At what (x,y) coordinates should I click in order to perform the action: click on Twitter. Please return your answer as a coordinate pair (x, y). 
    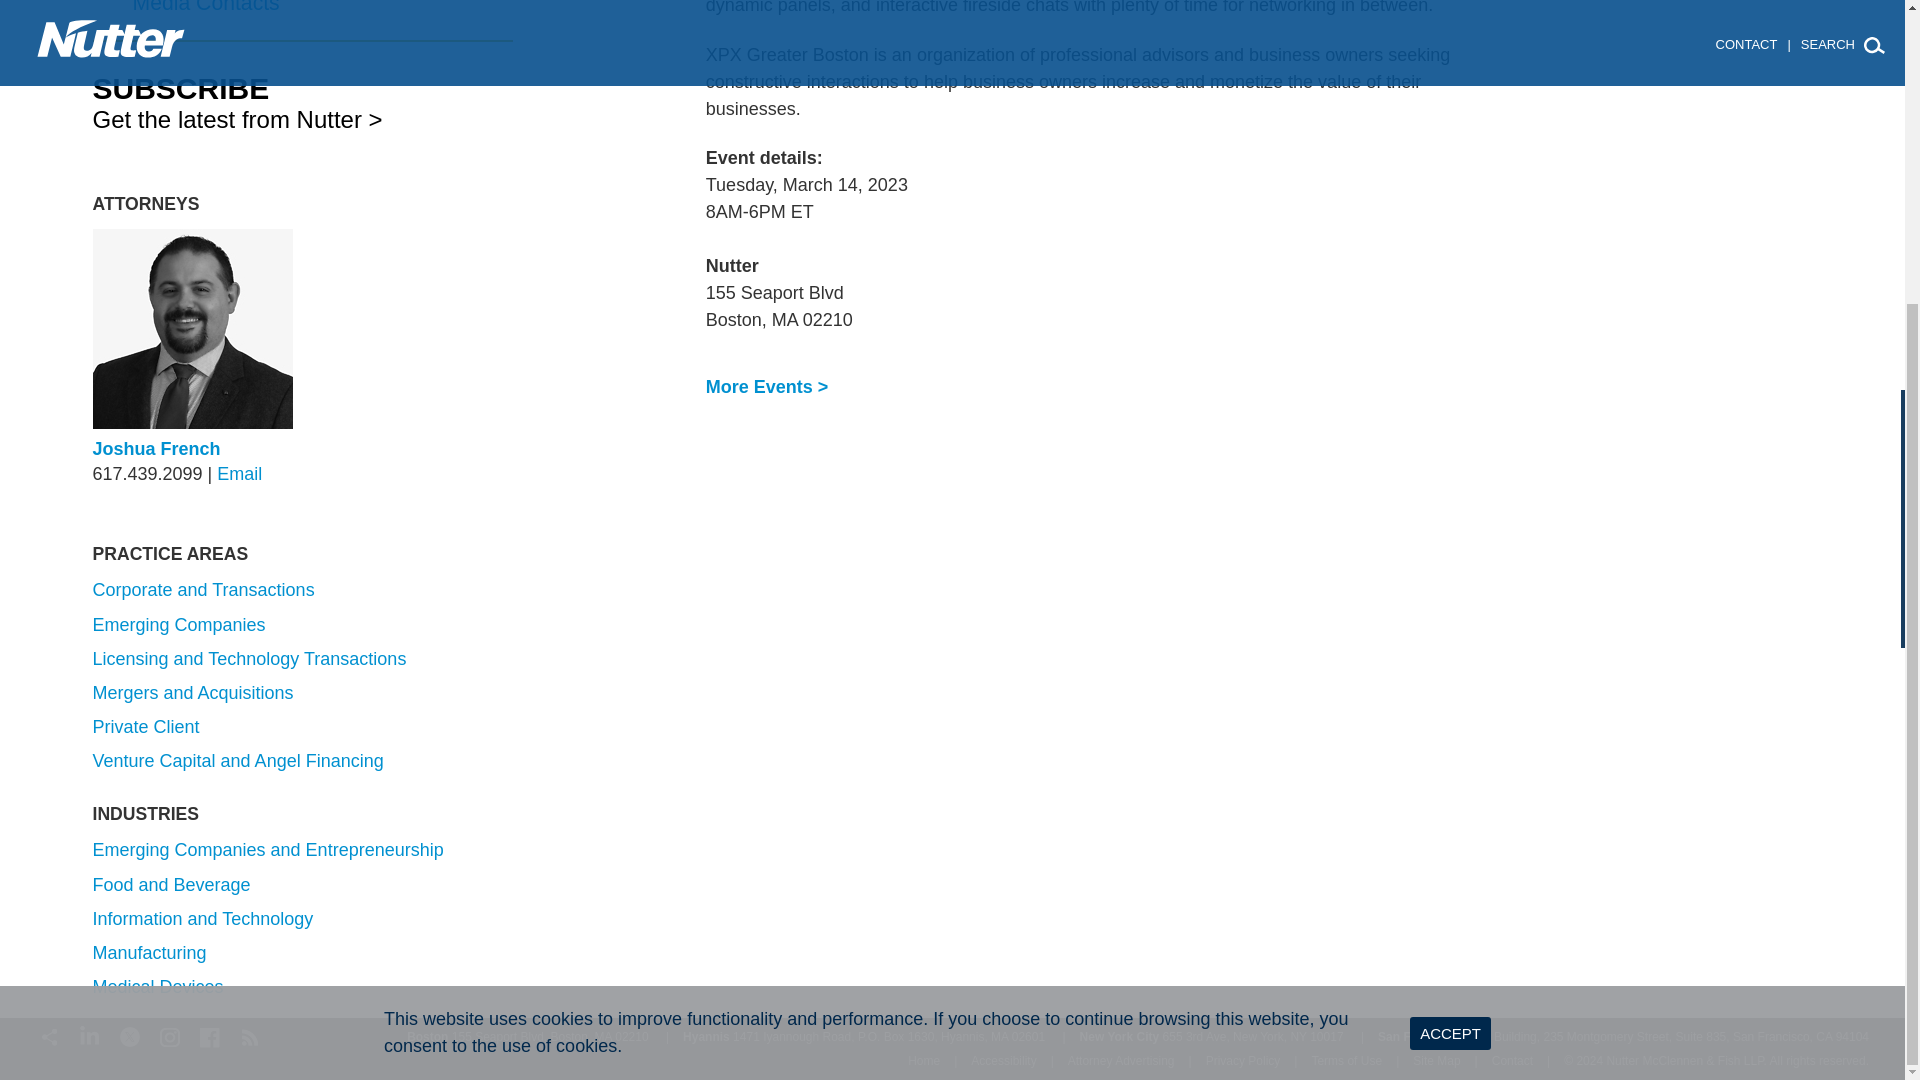
    Looking at the image, I should click on (130, 1034).